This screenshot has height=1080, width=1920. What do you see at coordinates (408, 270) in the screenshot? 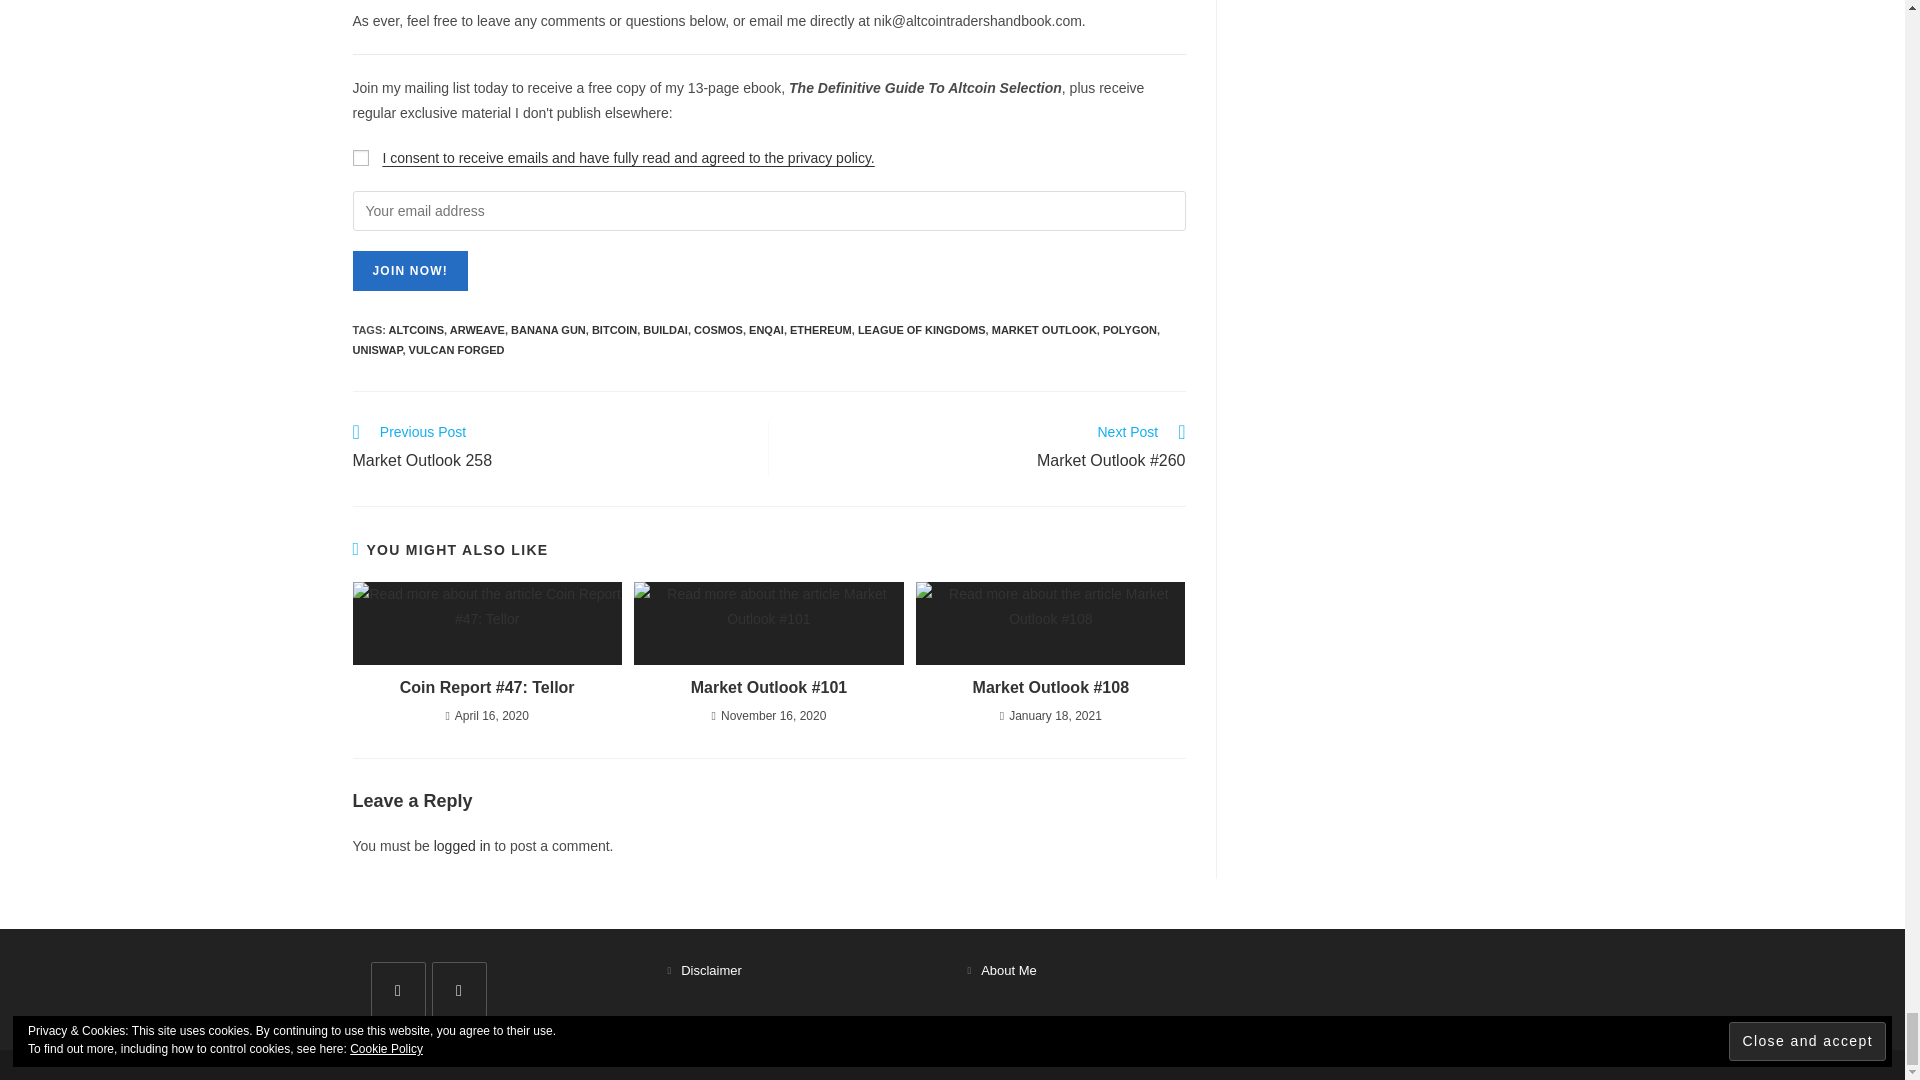
I see `Join Now!` at bounding box center [408, 270].